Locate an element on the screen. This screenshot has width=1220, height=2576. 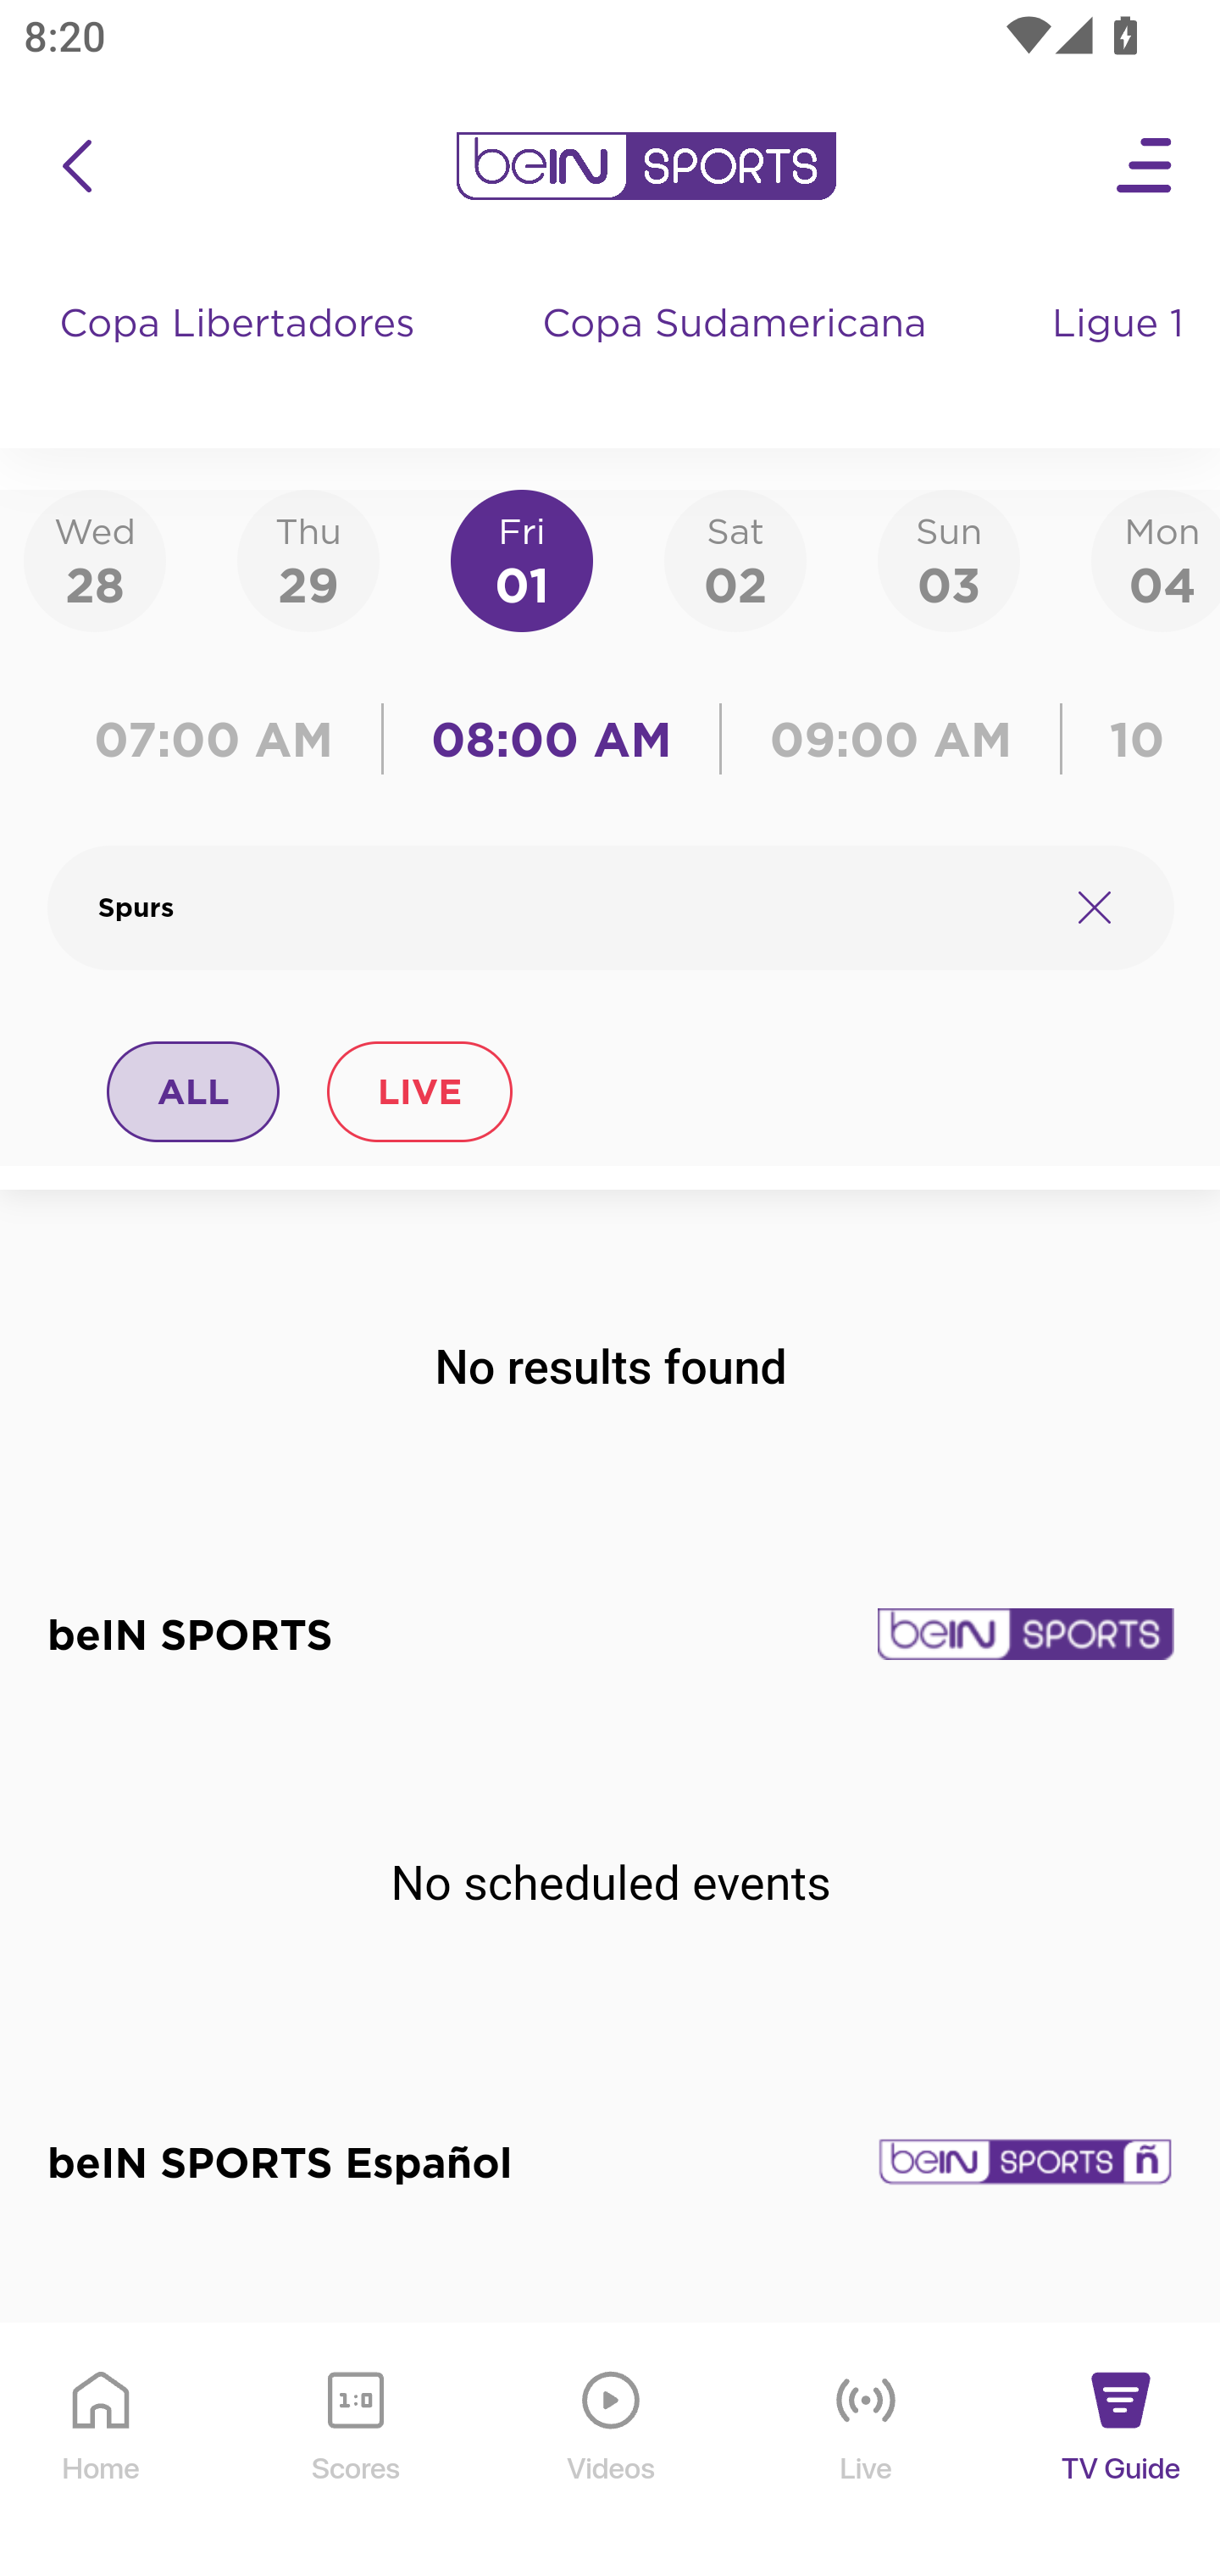
Thu29 is located at coordinates (308, 559).